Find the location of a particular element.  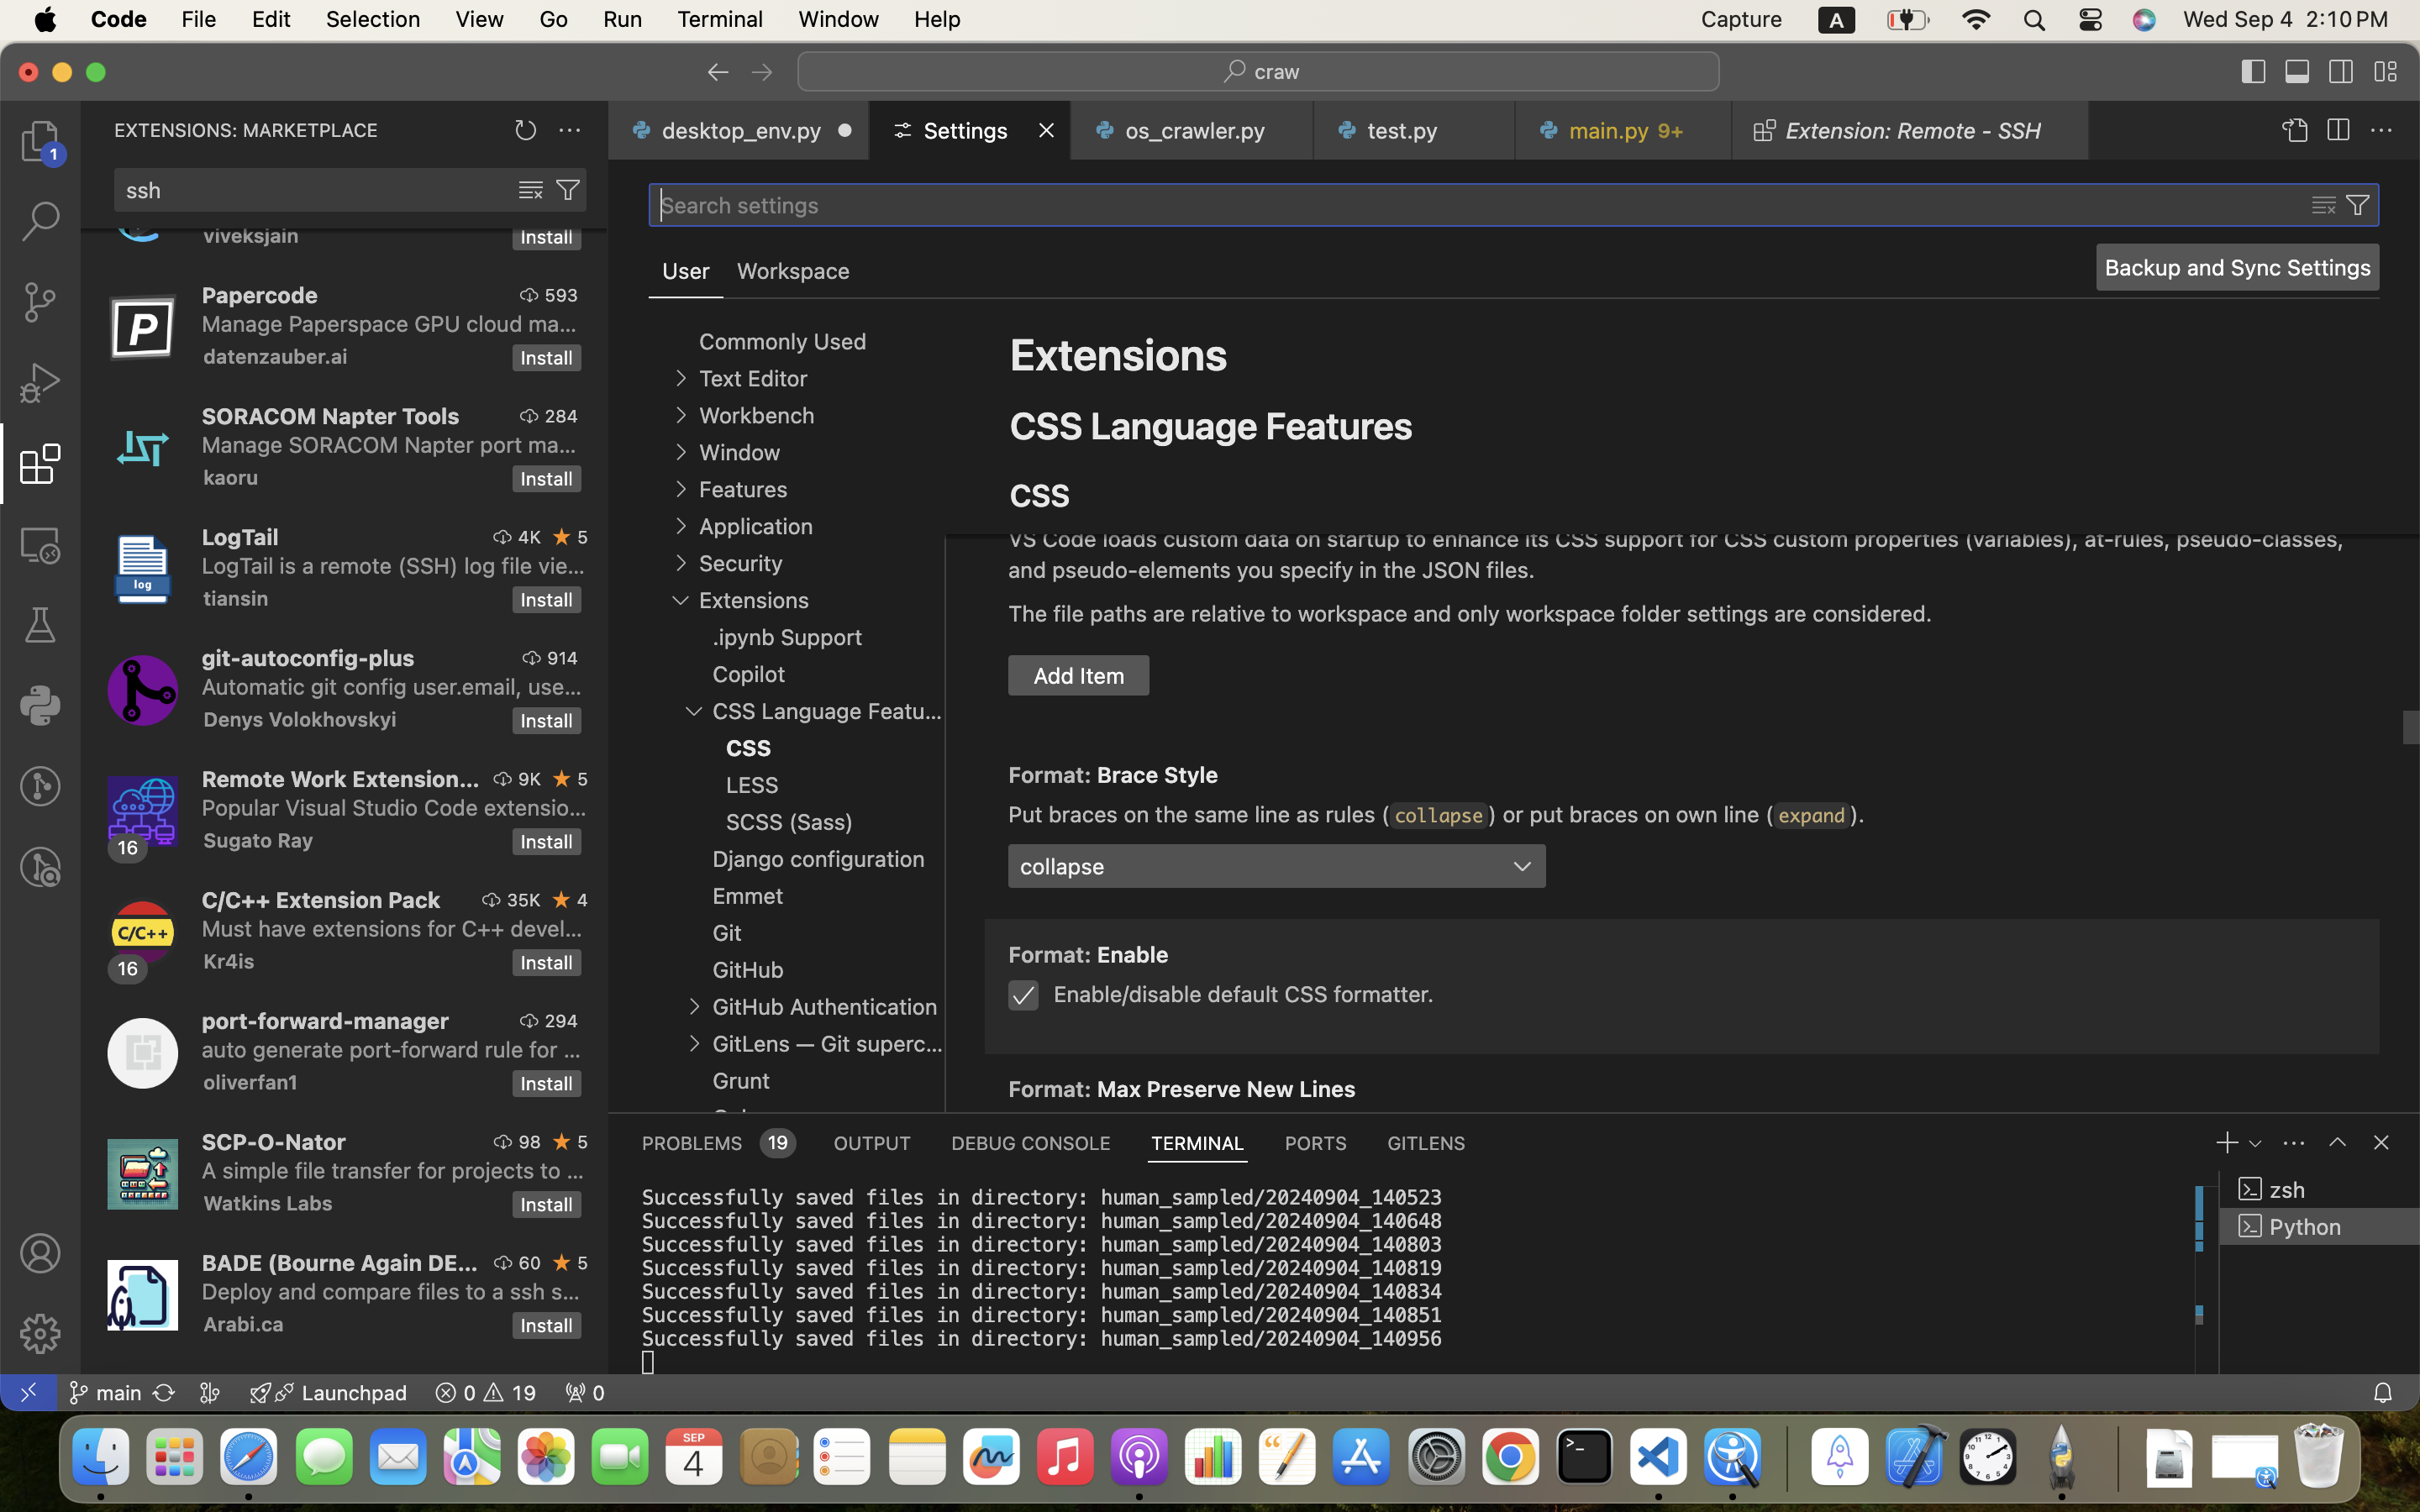

Manage SORACOM Napter port mappings from Visual Studio Code. is located at coordinates (389, 444).